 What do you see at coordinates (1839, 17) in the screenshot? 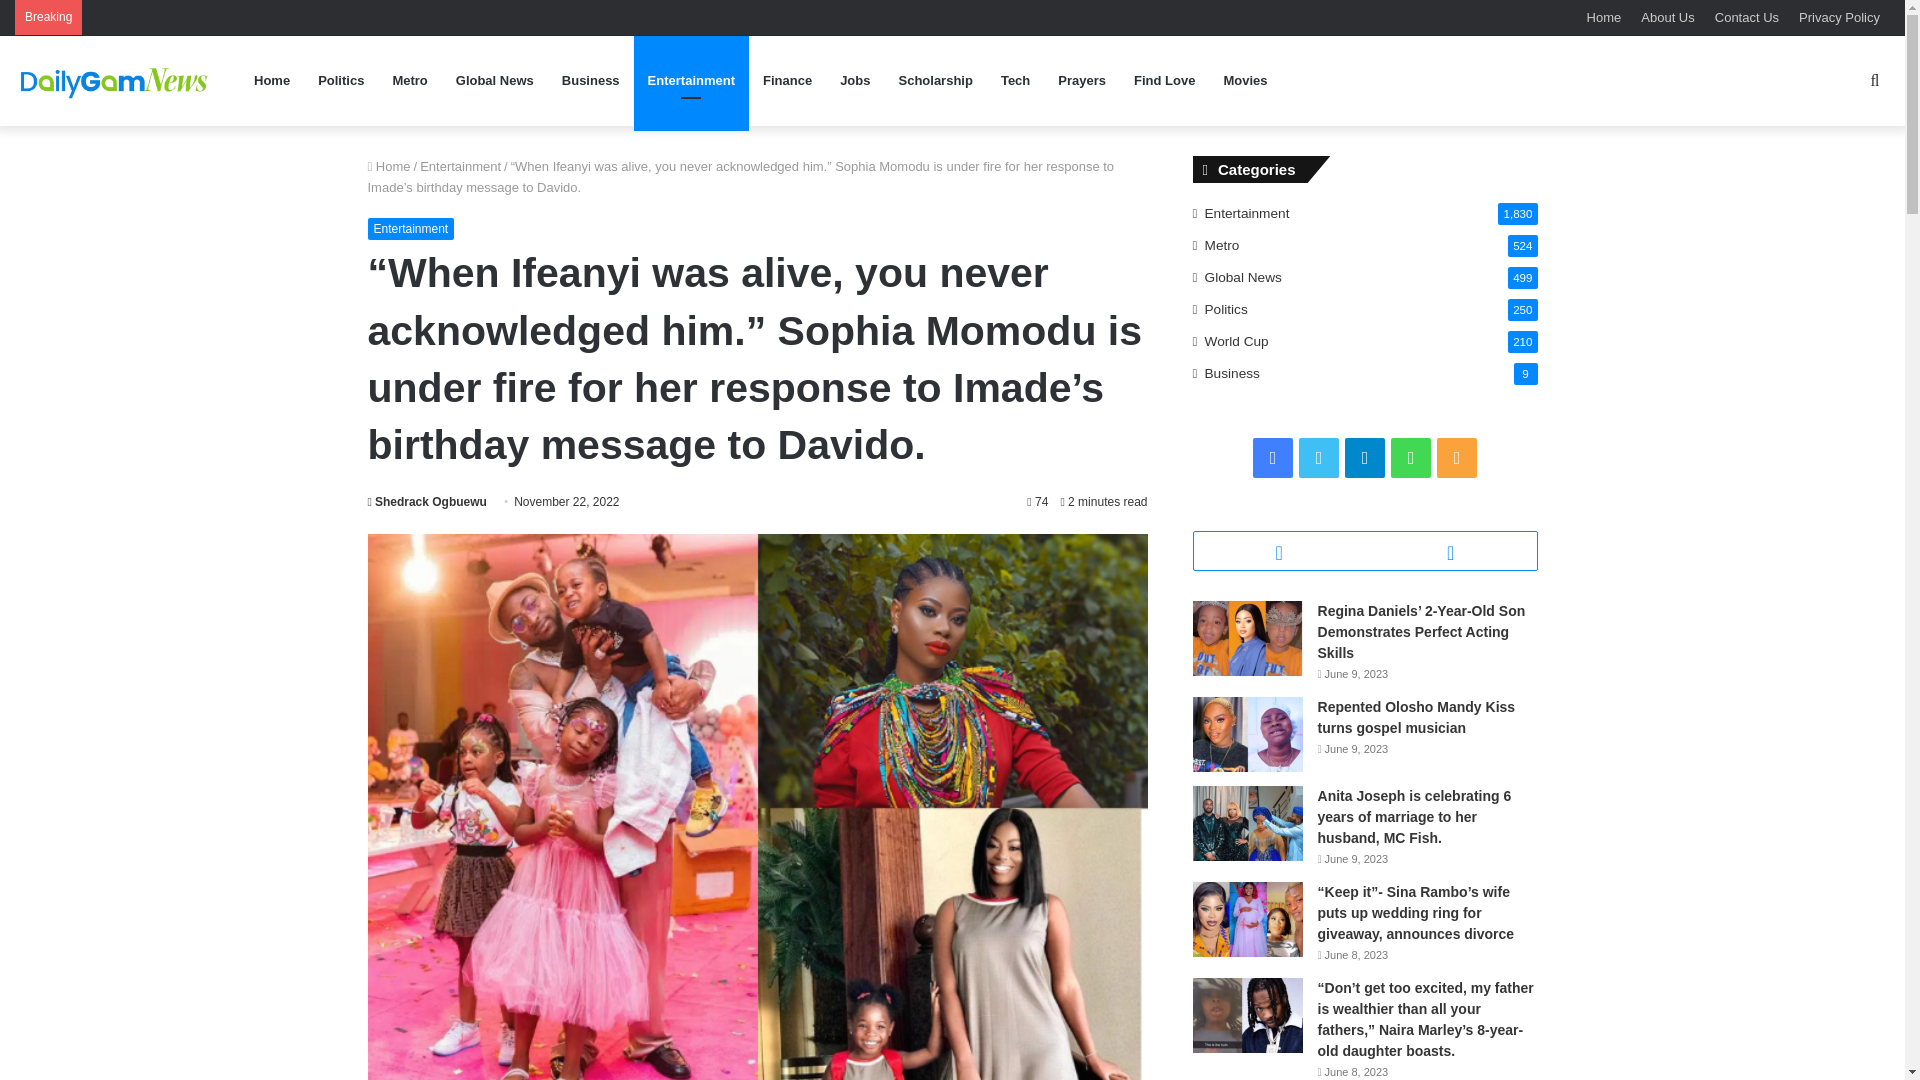
I see `Privacy Policy` at bounding box center [1839, 17].